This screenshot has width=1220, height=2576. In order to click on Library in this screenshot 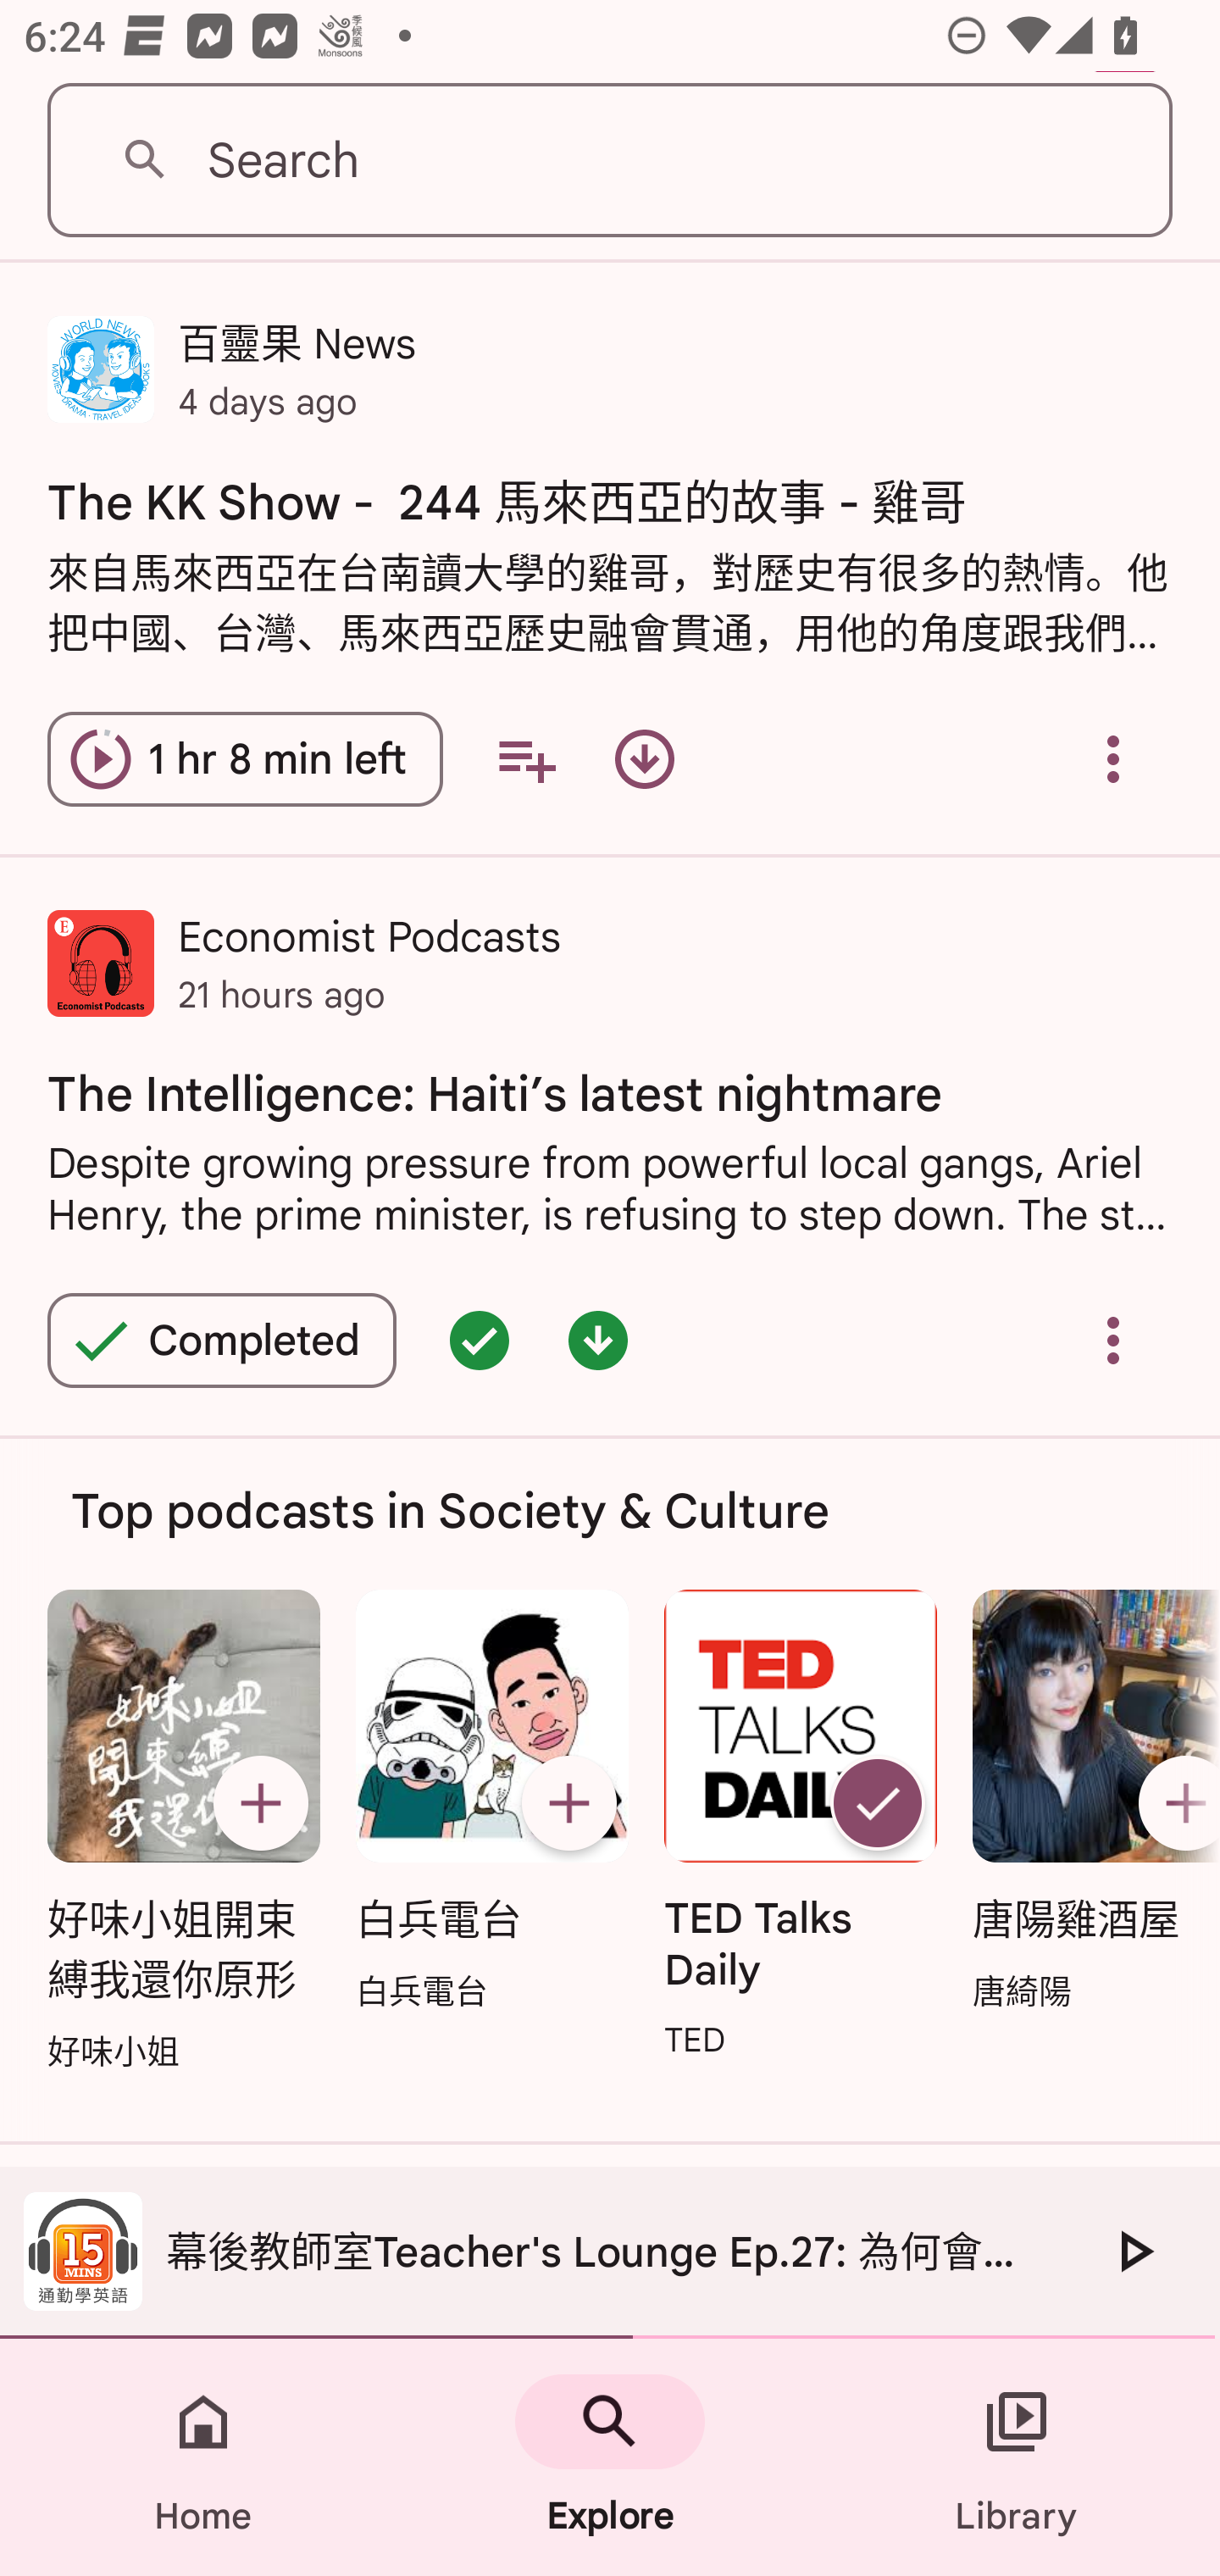, I will do `click(1017, 2457)`.